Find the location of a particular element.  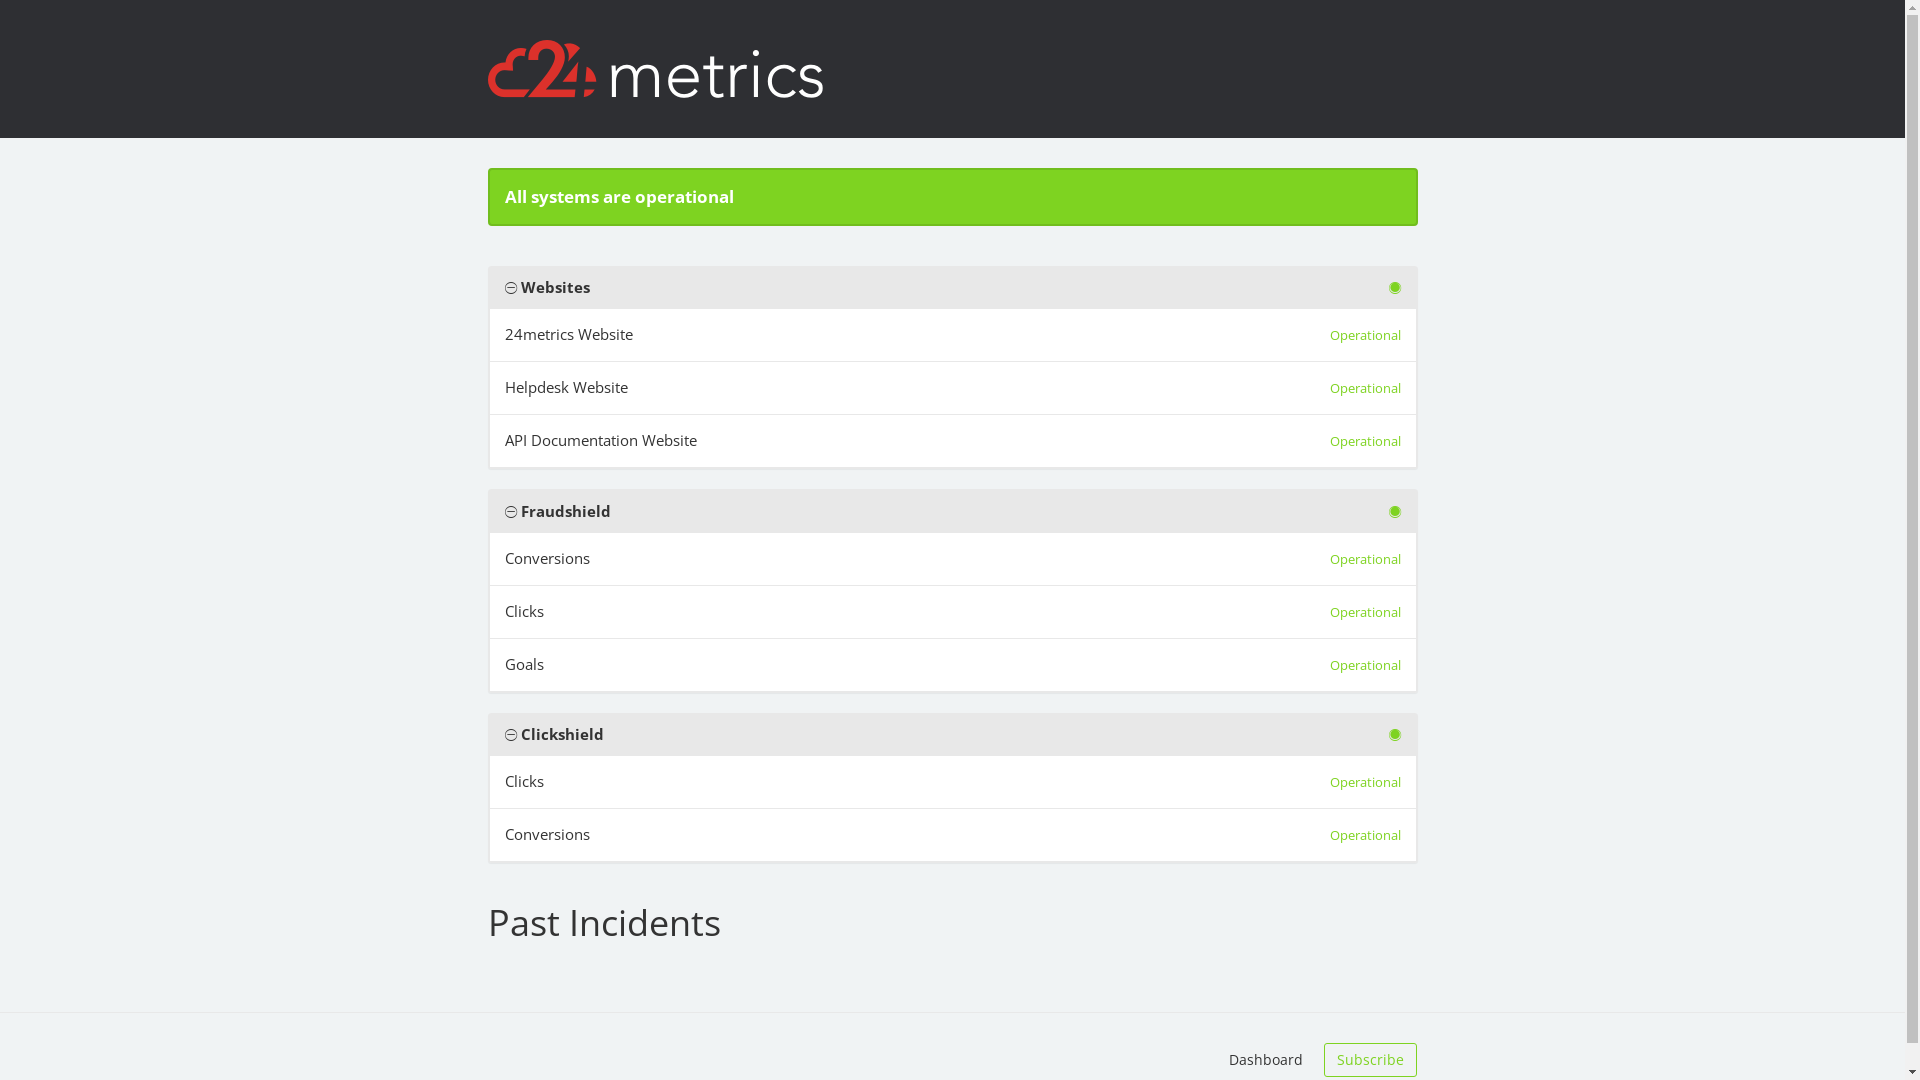

API Documentation Website is located at coordinates (600, 440).